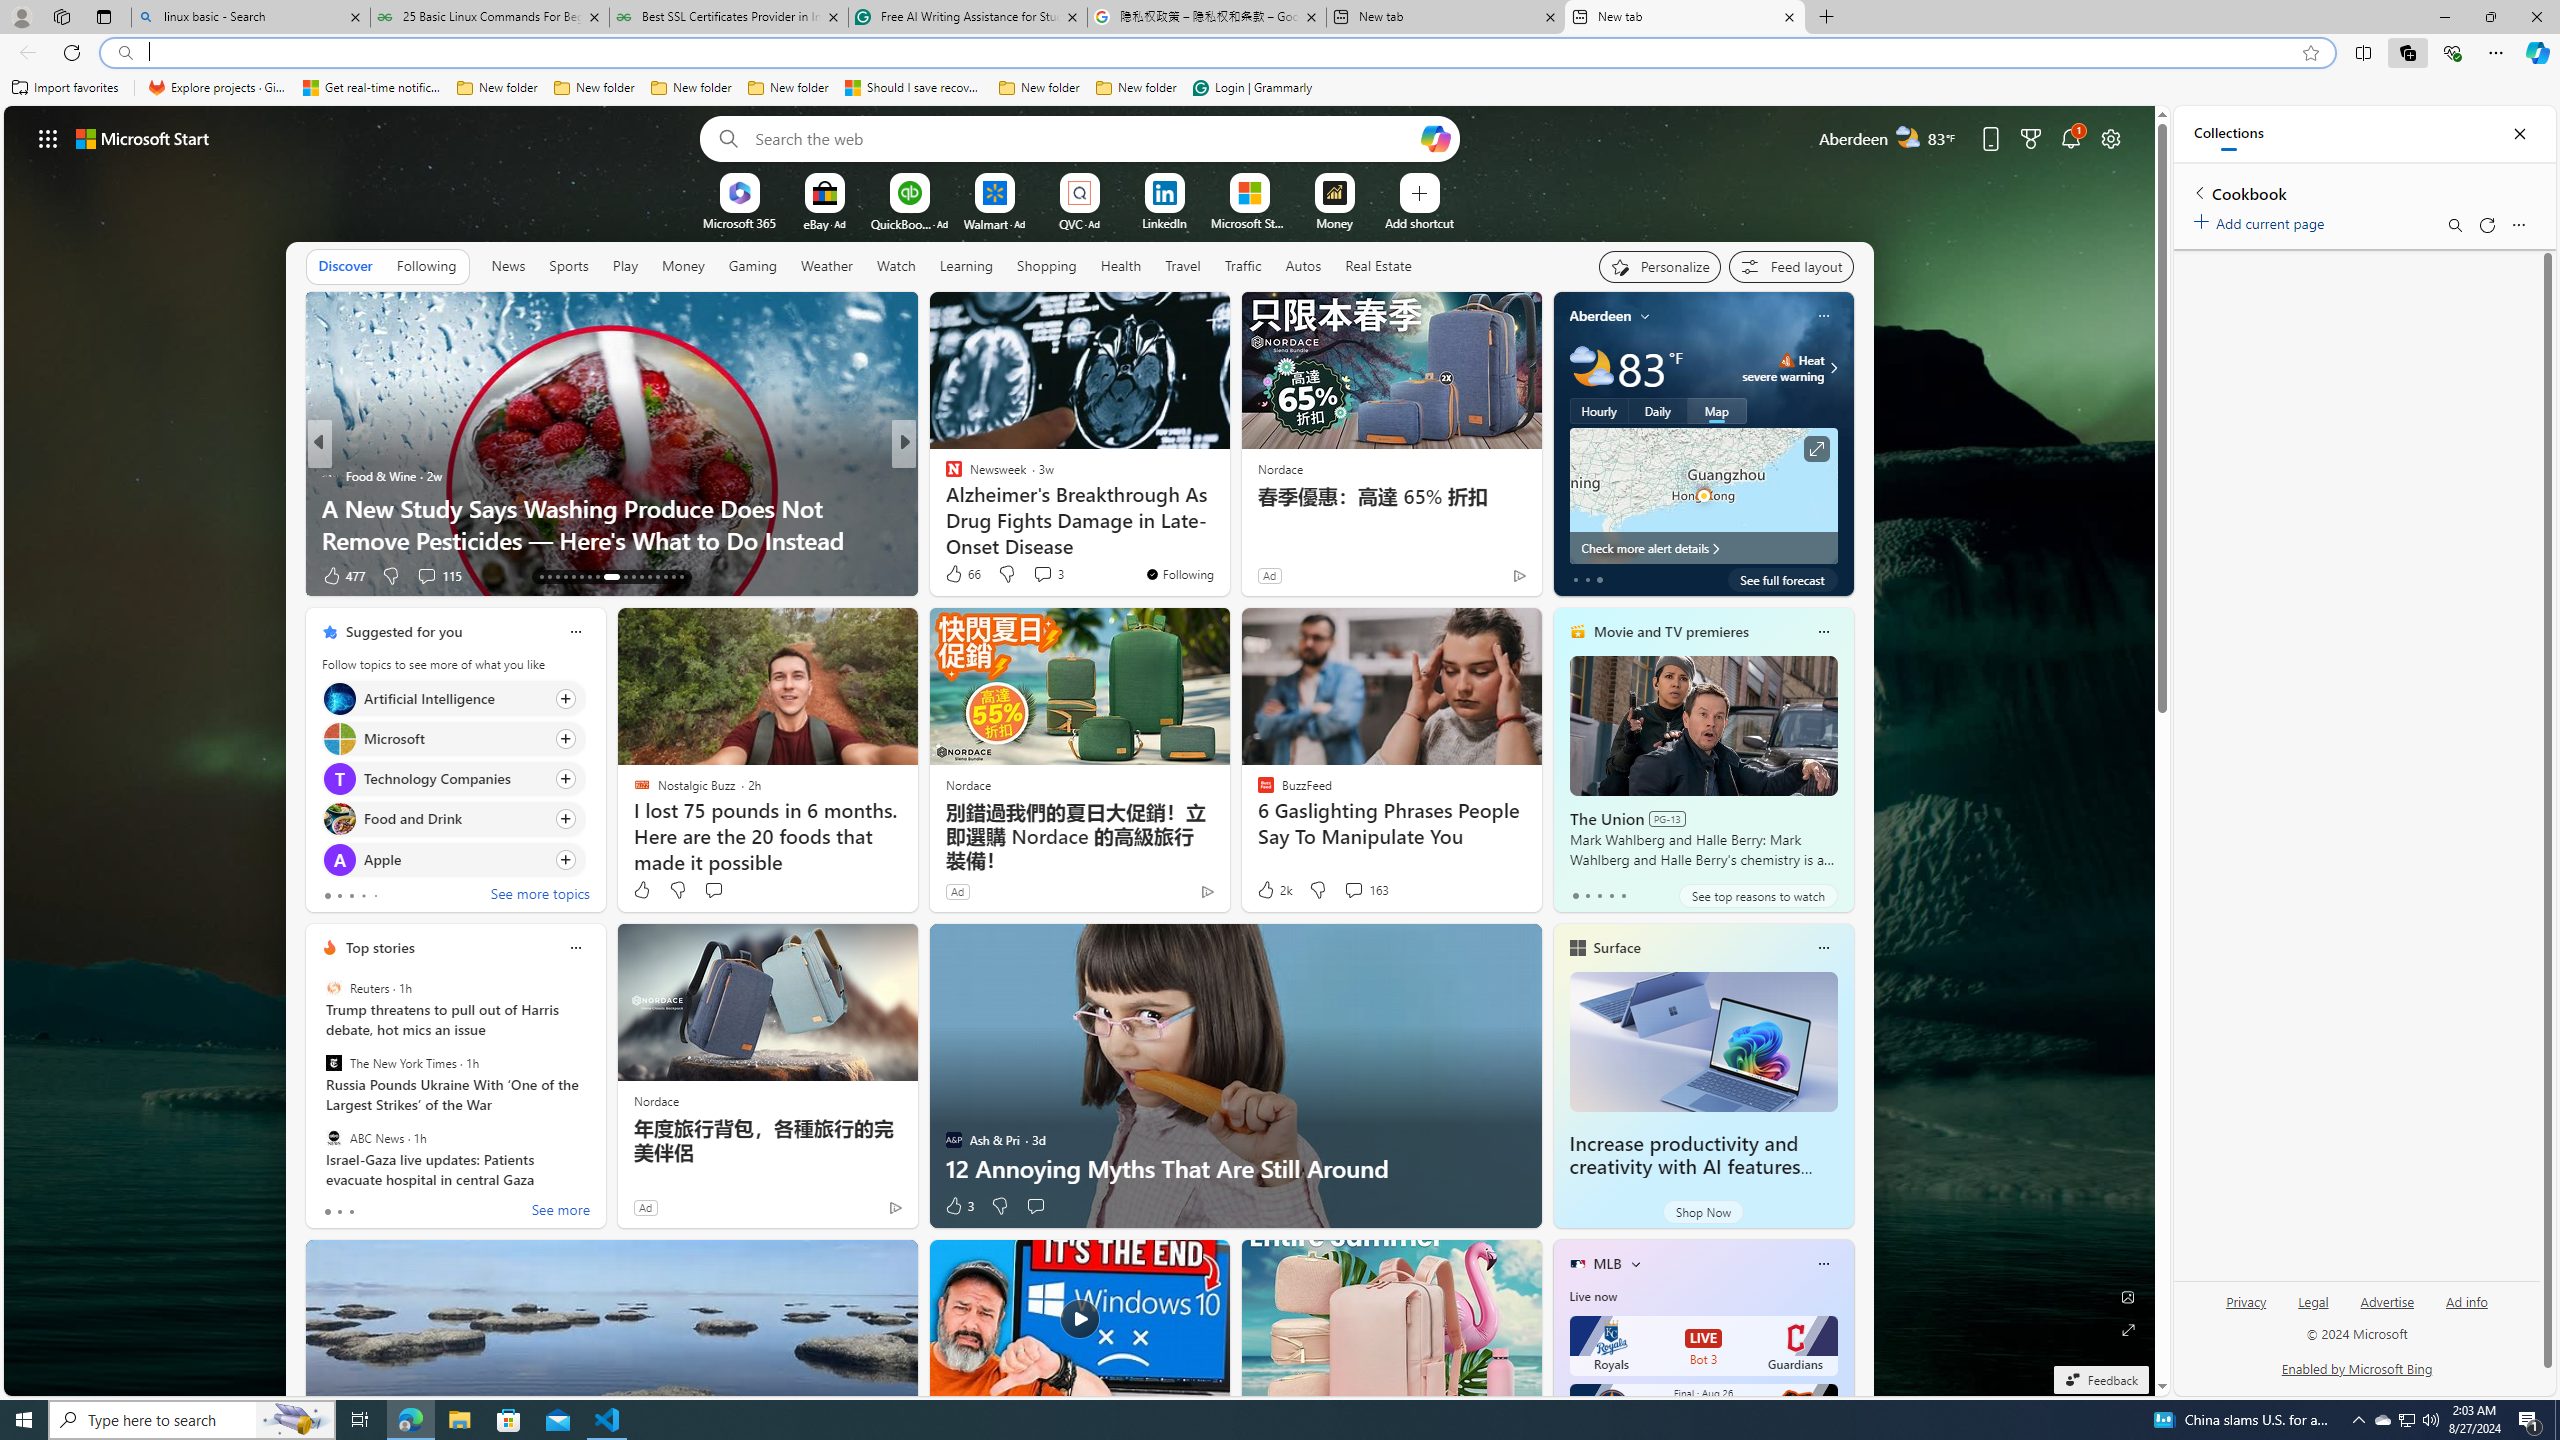  What do you see at coordinates (641, 577) in the screenshot?
I see `AutomationID: tab-24` at bounding box center [641, 577].